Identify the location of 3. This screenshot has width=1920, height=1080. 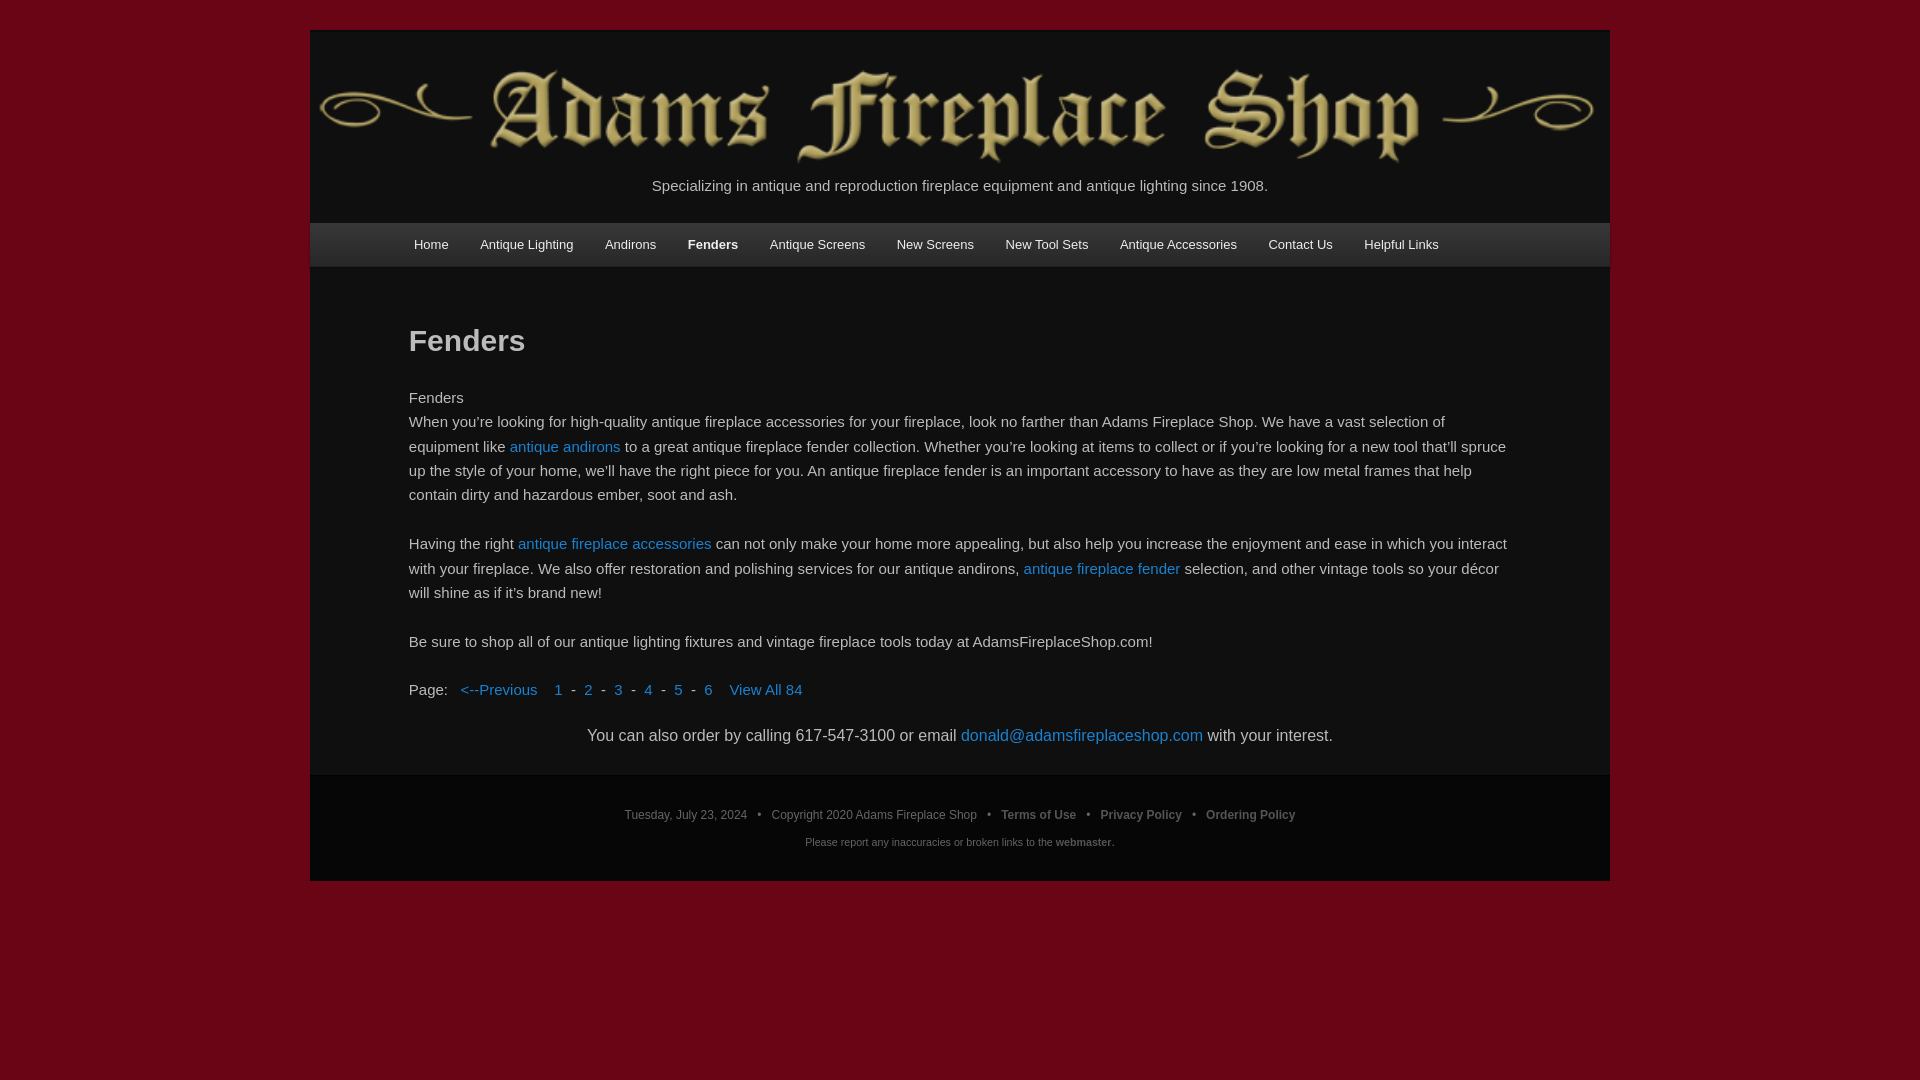
(618, 689).